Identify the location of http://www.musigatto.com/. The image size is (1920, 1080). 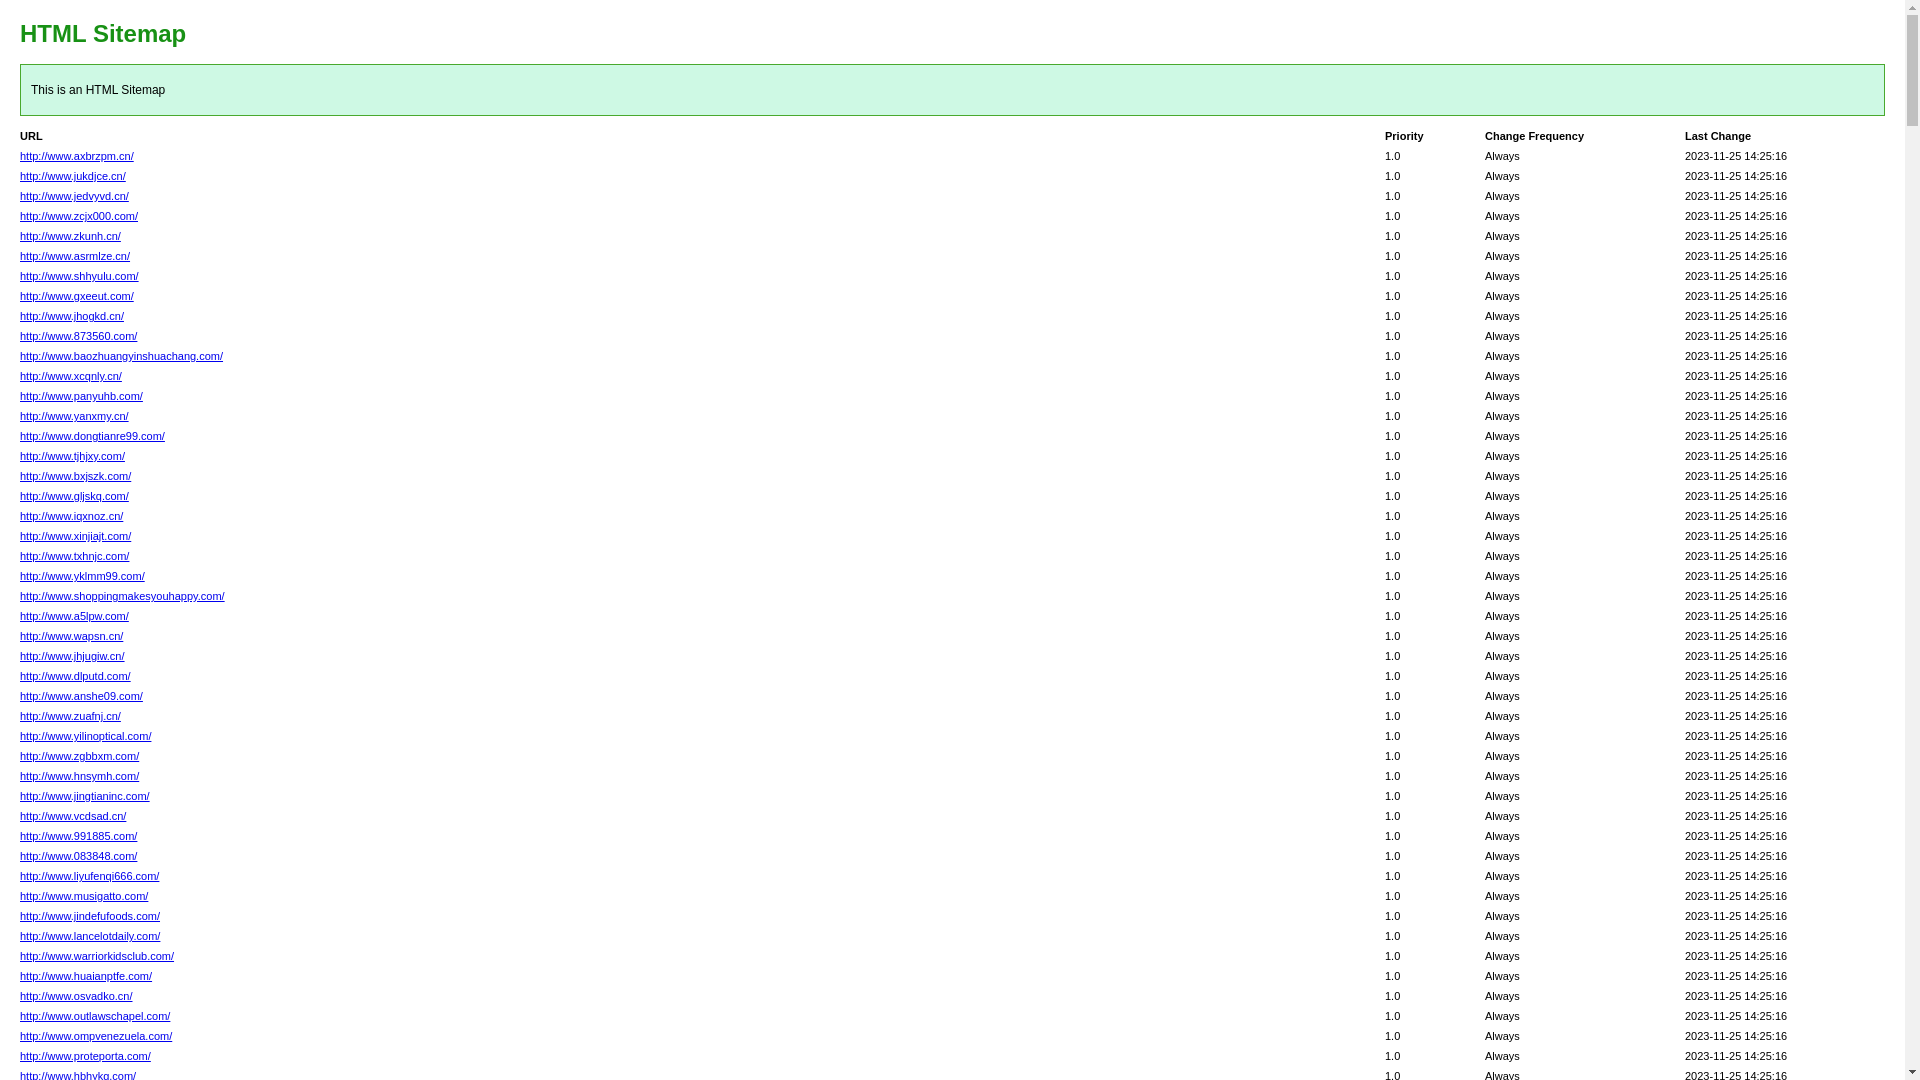
(84, 896).